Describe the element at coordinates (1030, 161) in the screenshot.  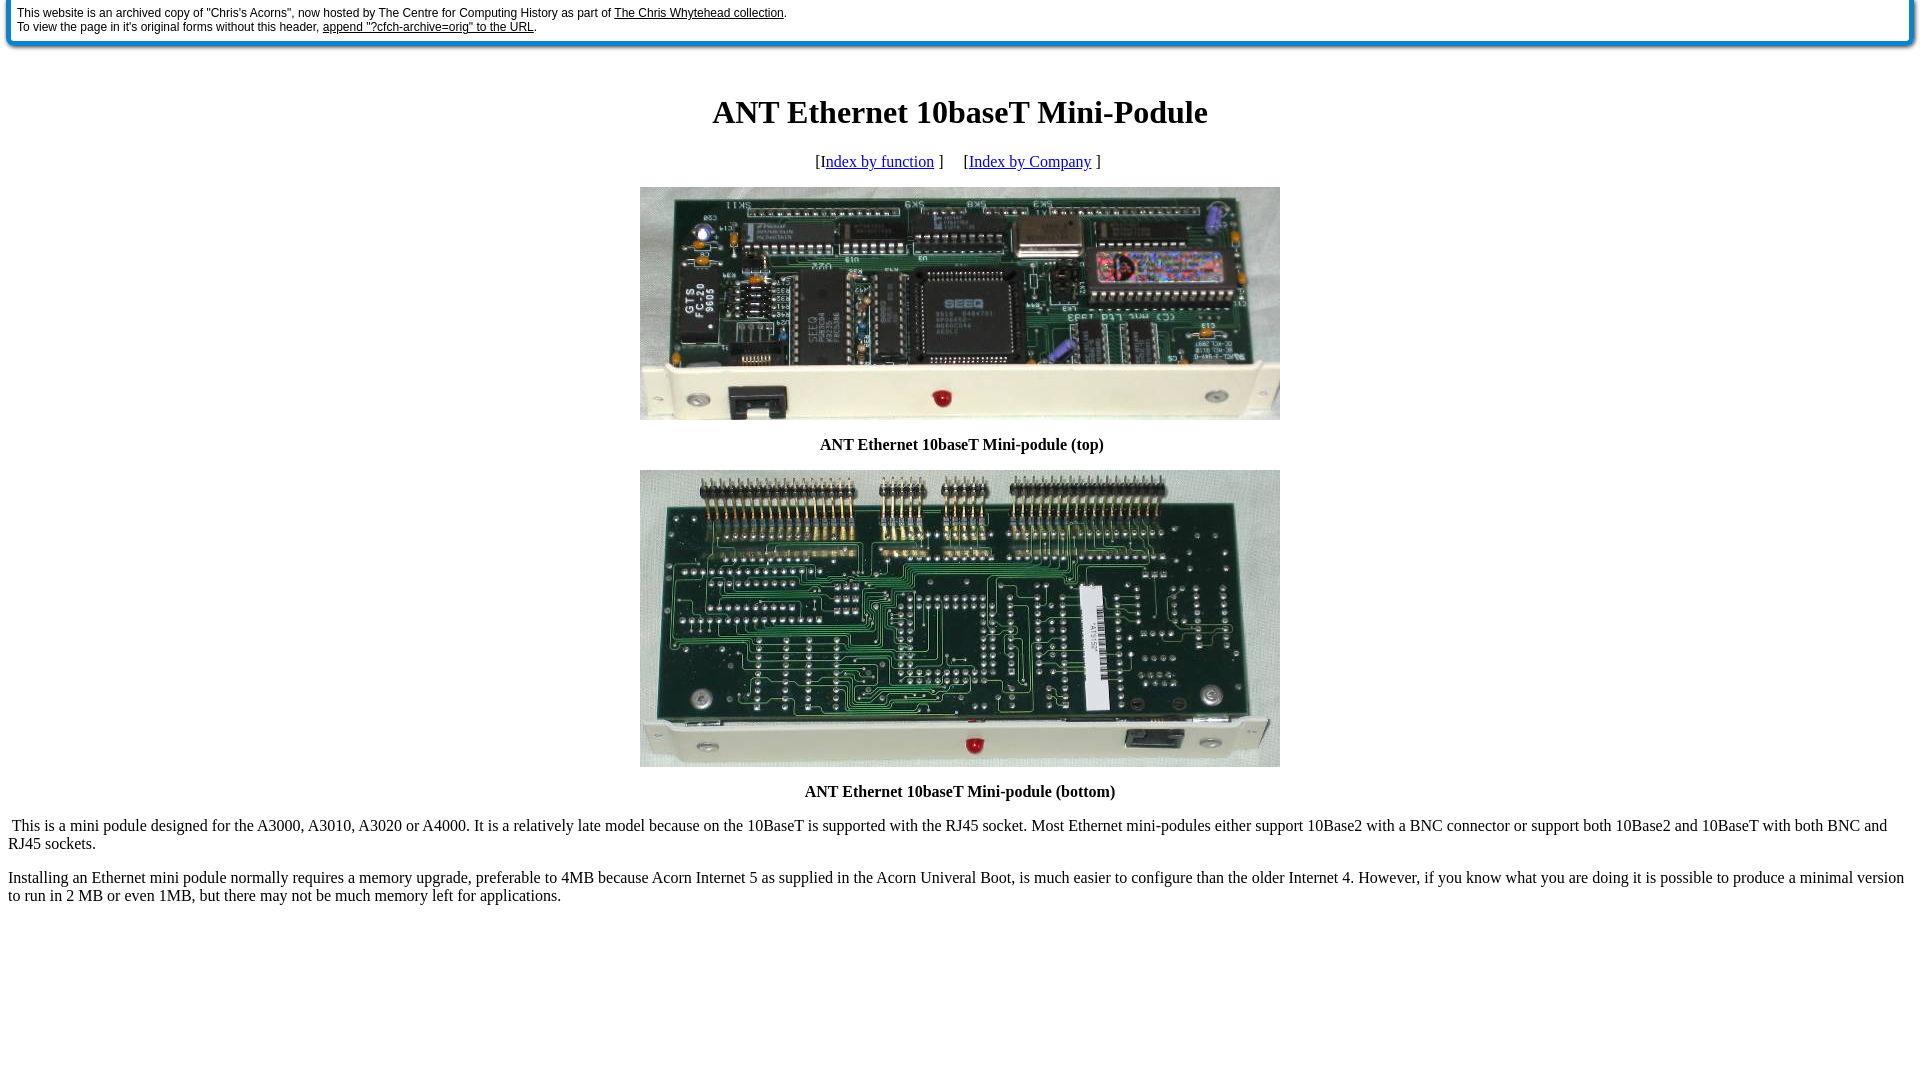
I see `Index by Company` at that location.